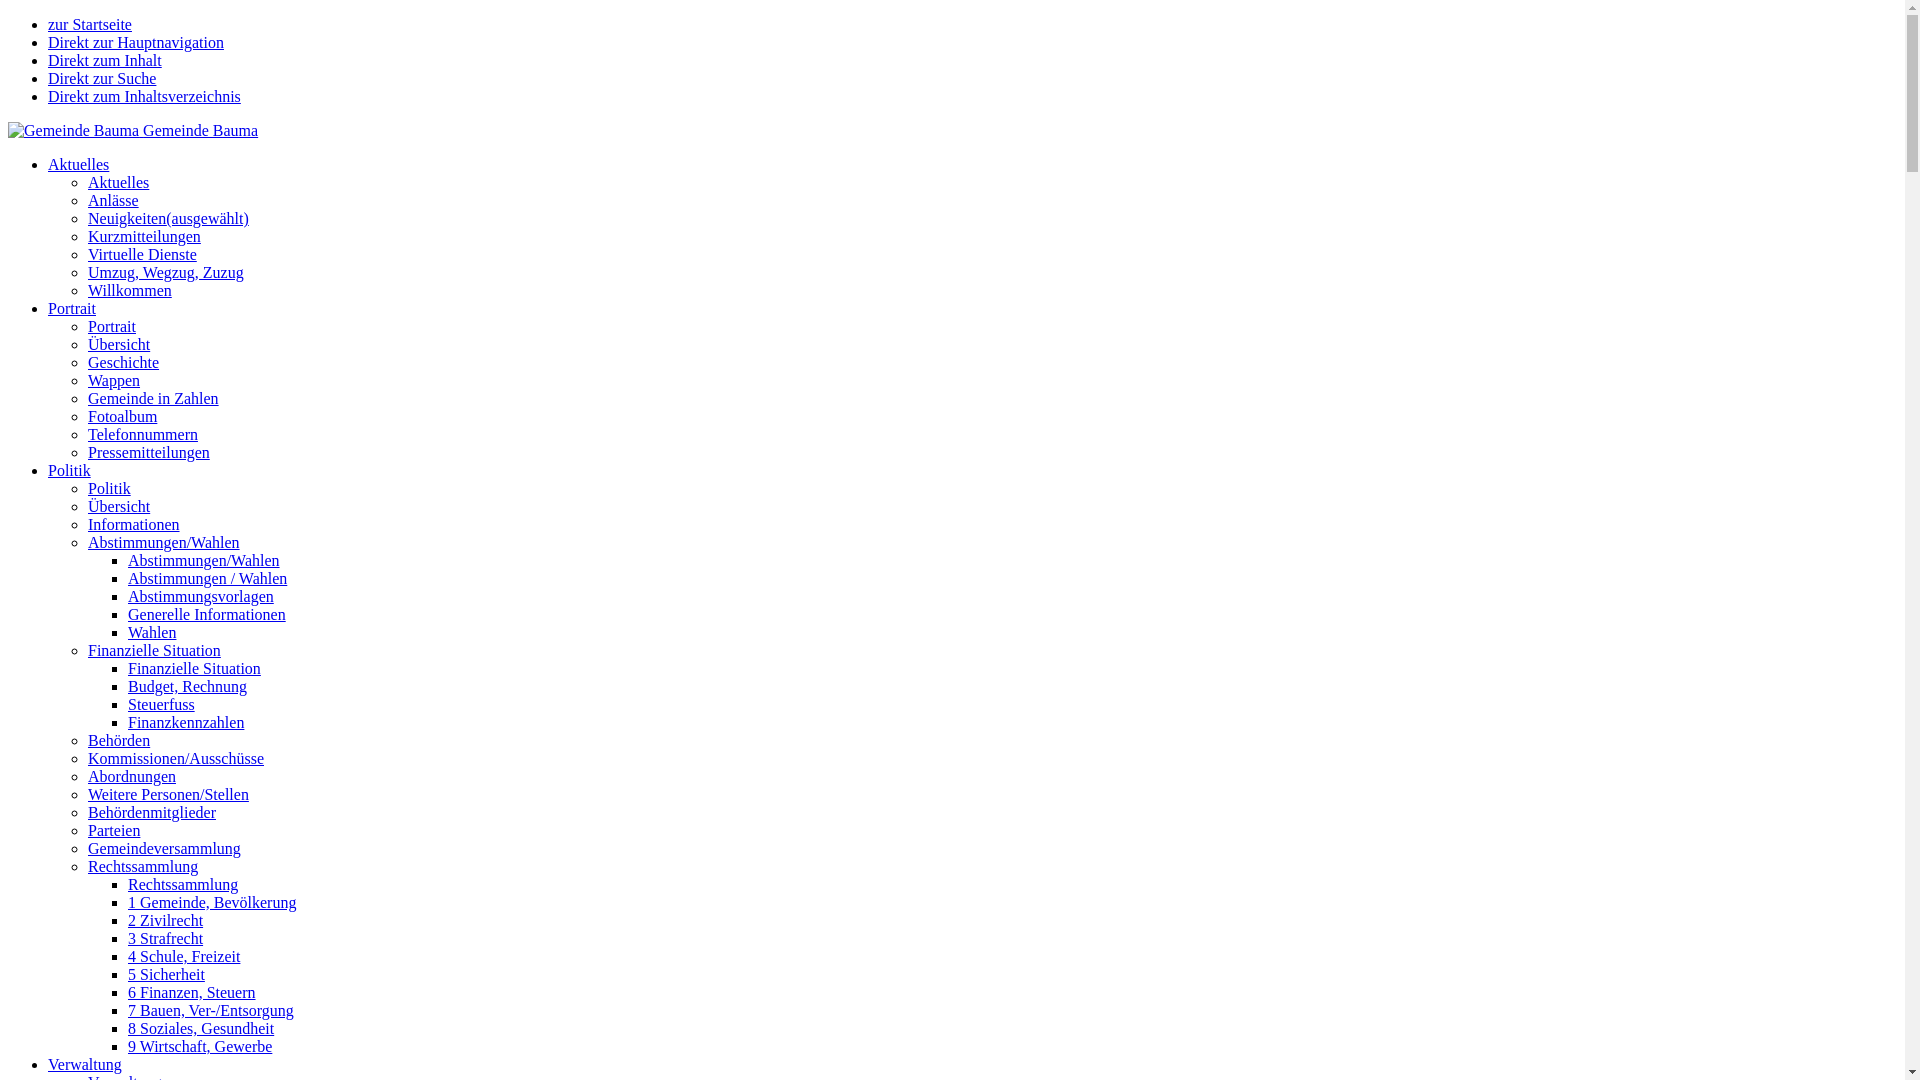 Image resolution: width=1920 pixels, height=1080 pixels. Describe the element at coordinates (112, 326) in the screenshot. I see `Portrait` at that location.